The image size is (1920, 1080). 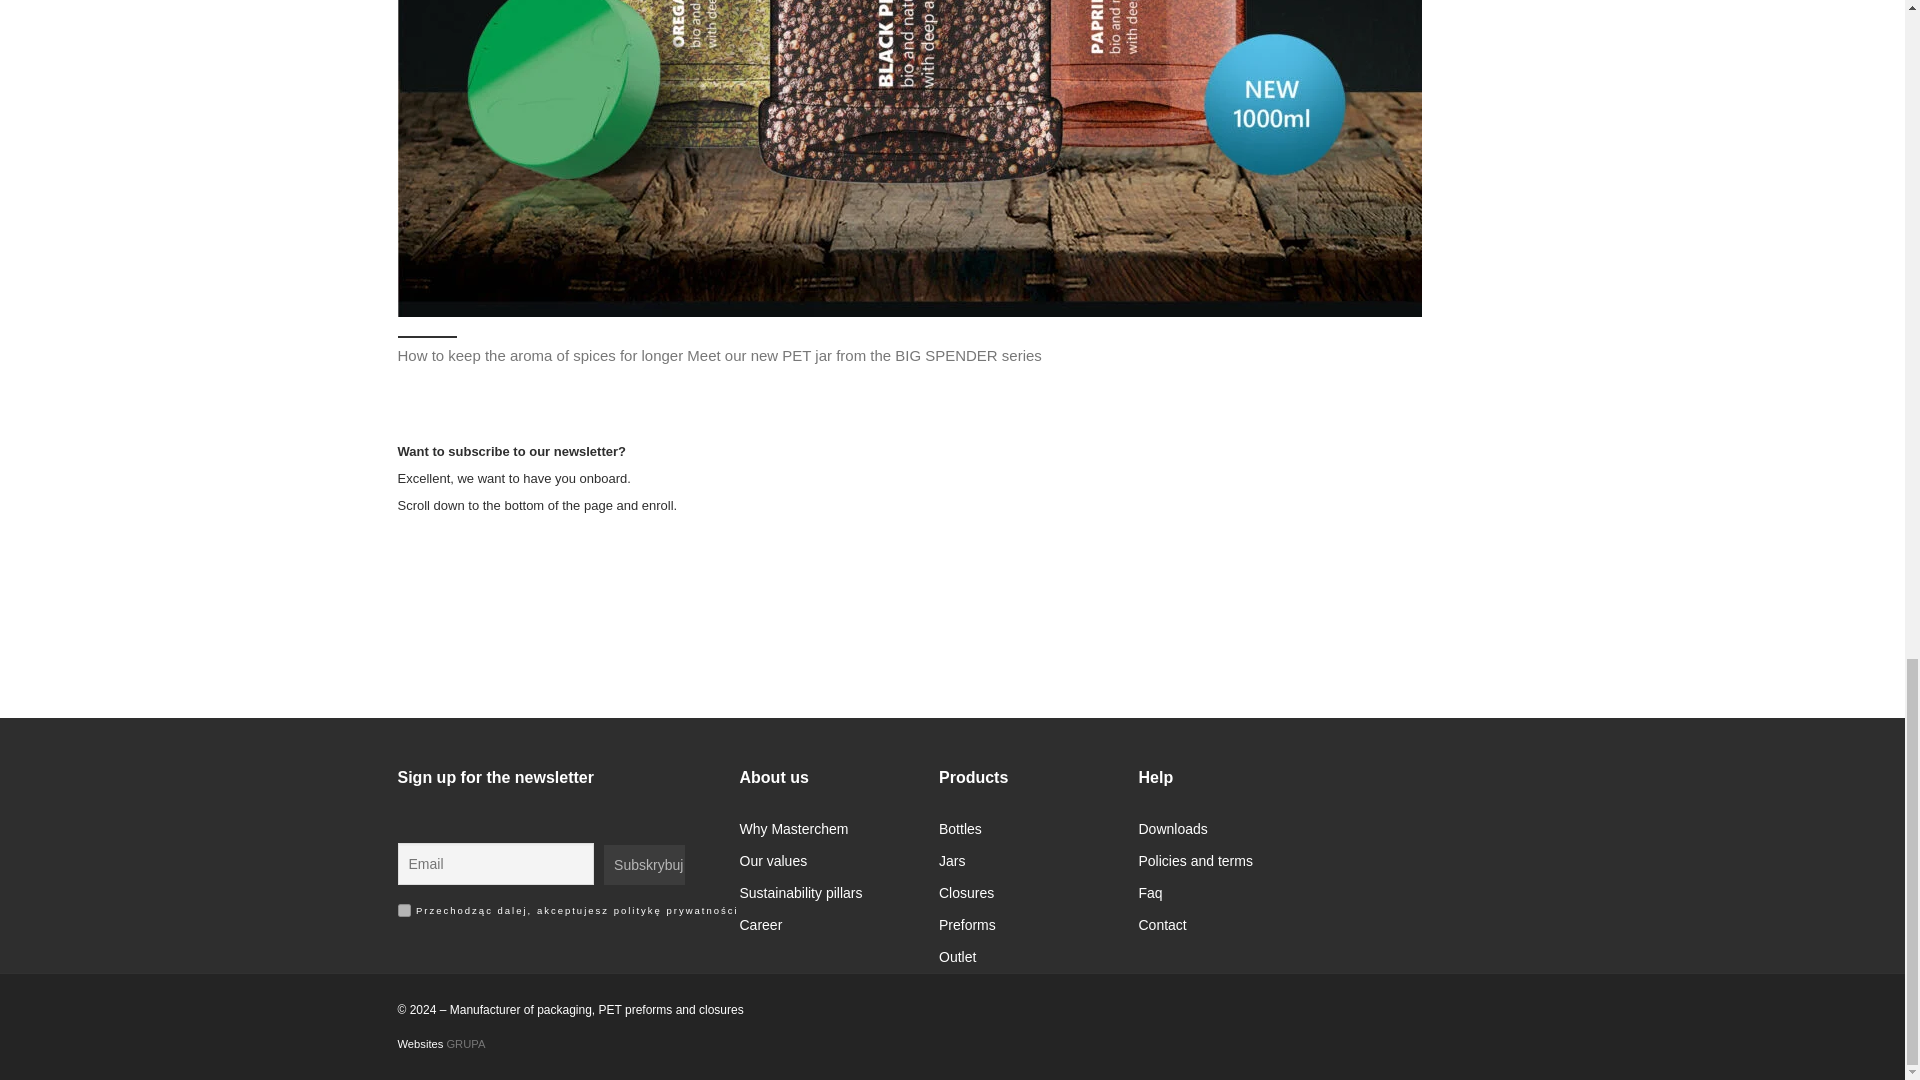 I want to click on GRUPA, so click(x=465, y=1043).